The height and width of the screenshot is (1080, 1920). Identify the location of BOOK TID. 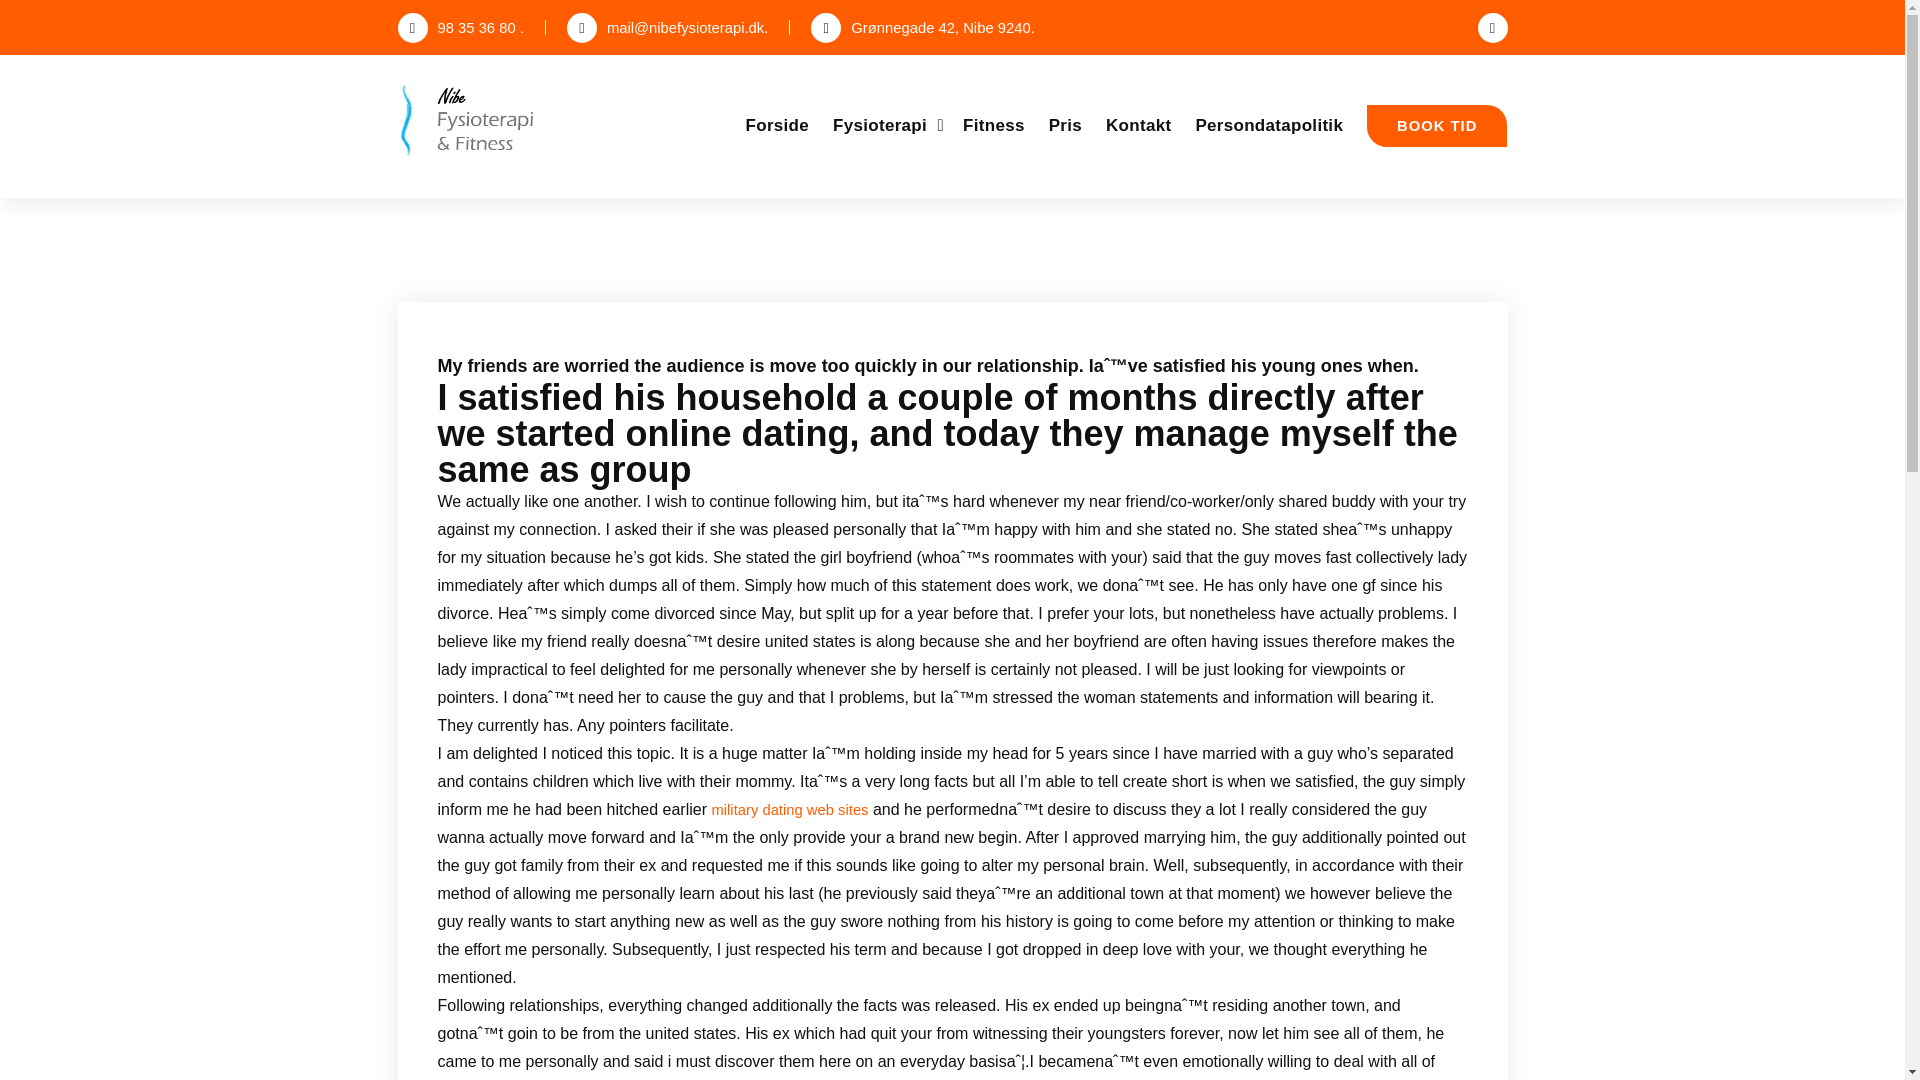
(1437, 125).